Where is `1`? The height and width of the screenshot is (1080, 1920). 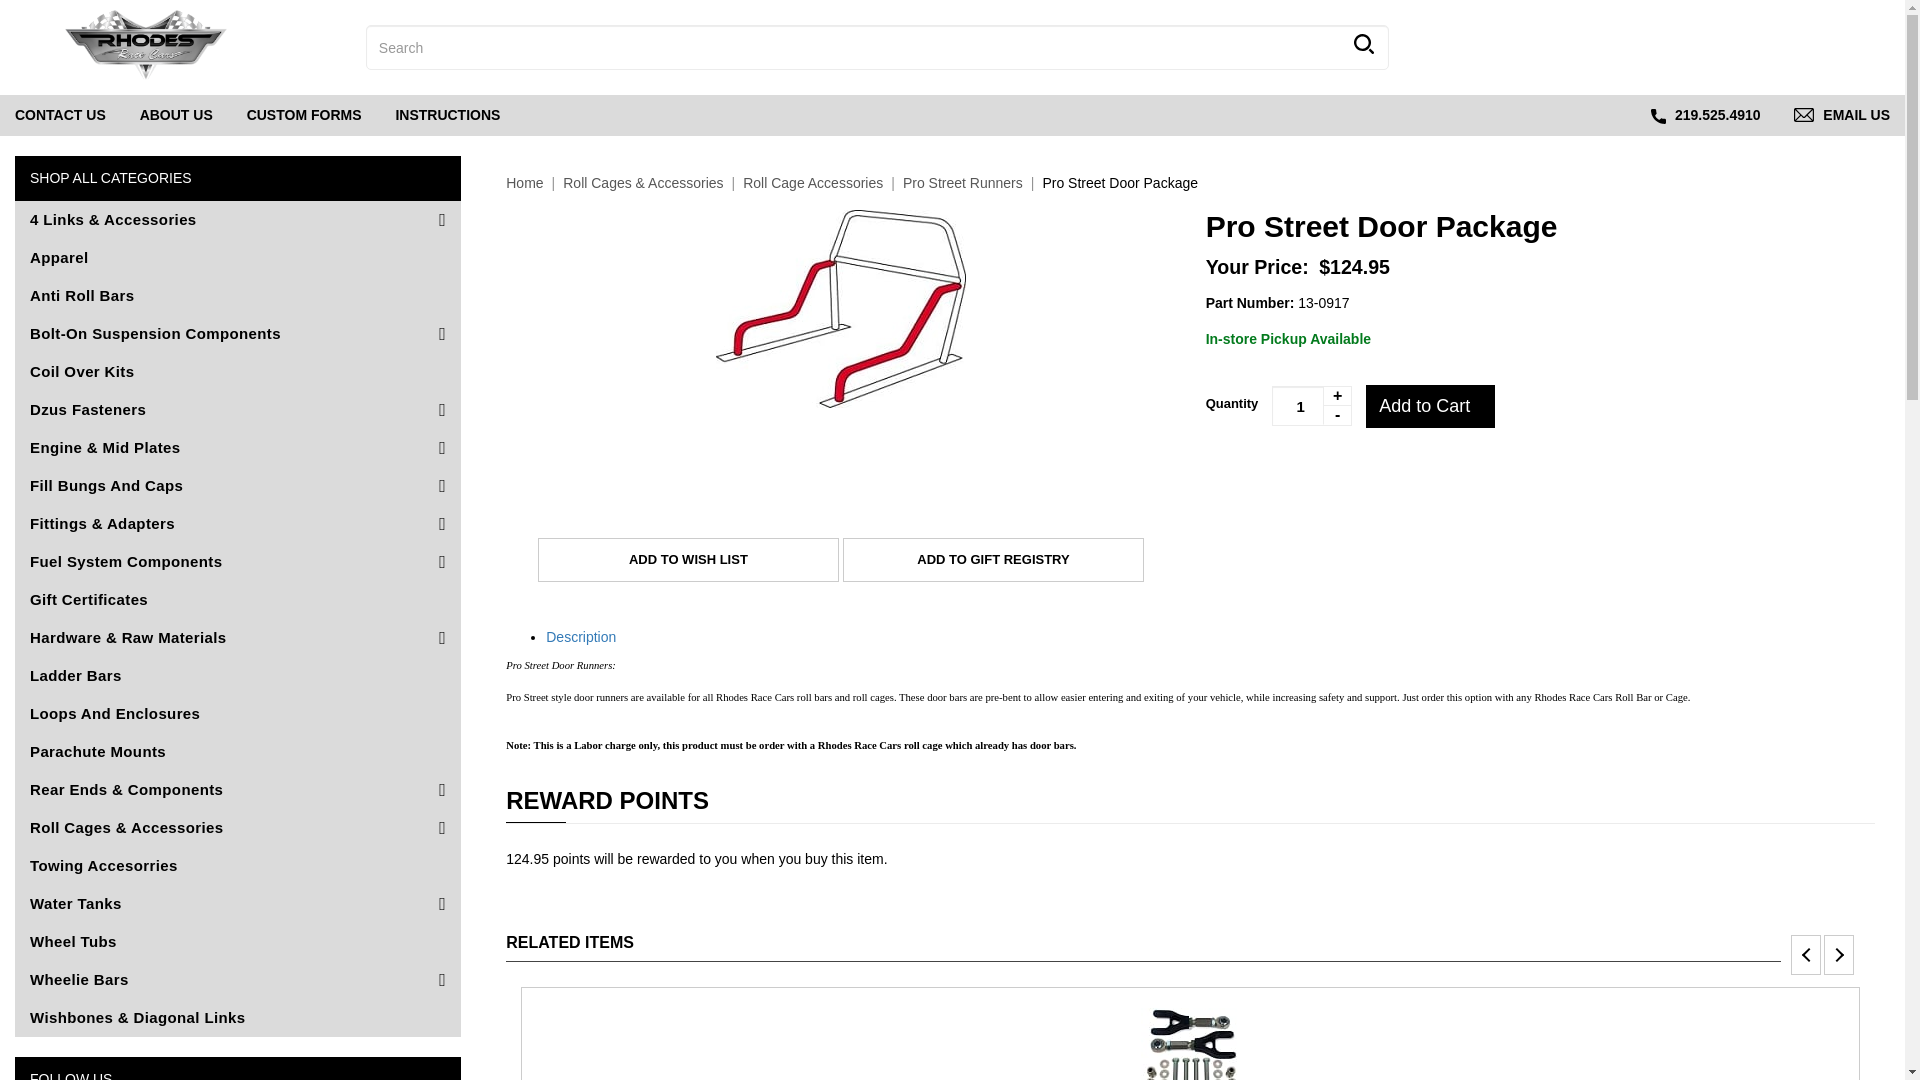 1 is located at coordinates (1798, 50).